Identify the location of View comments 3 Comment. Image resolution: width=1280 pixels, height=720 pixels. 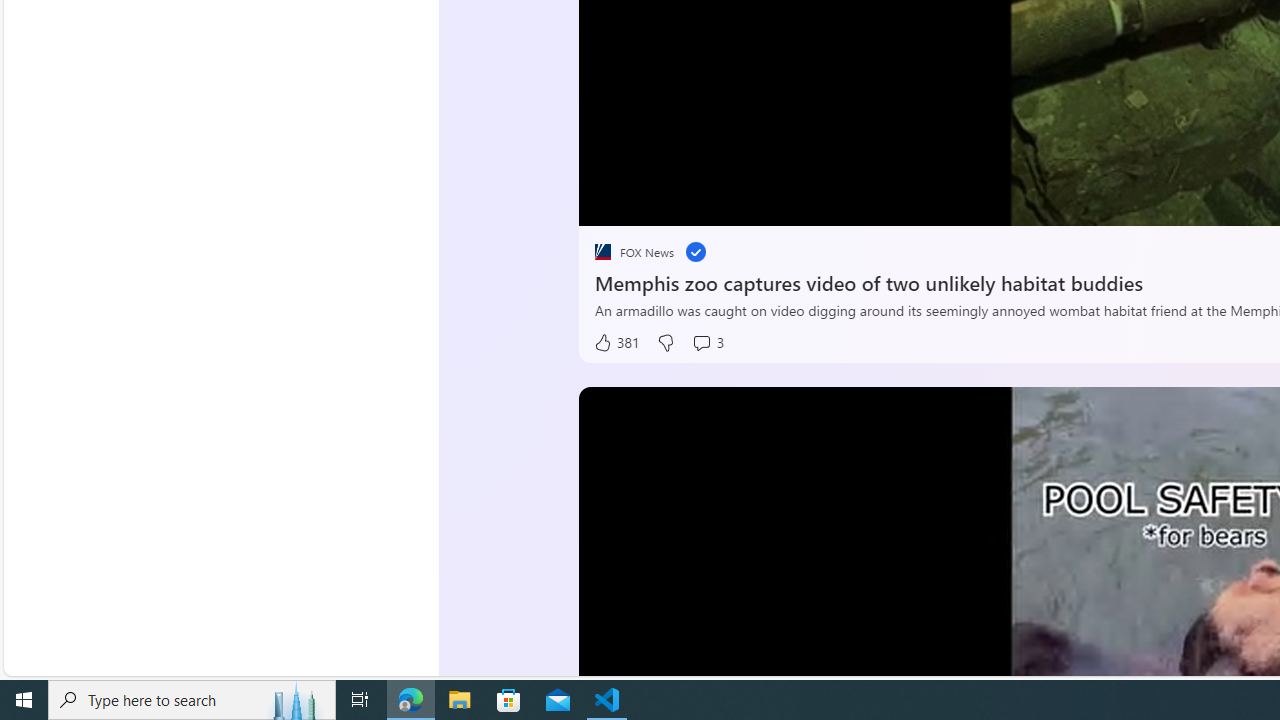
(708, 343).